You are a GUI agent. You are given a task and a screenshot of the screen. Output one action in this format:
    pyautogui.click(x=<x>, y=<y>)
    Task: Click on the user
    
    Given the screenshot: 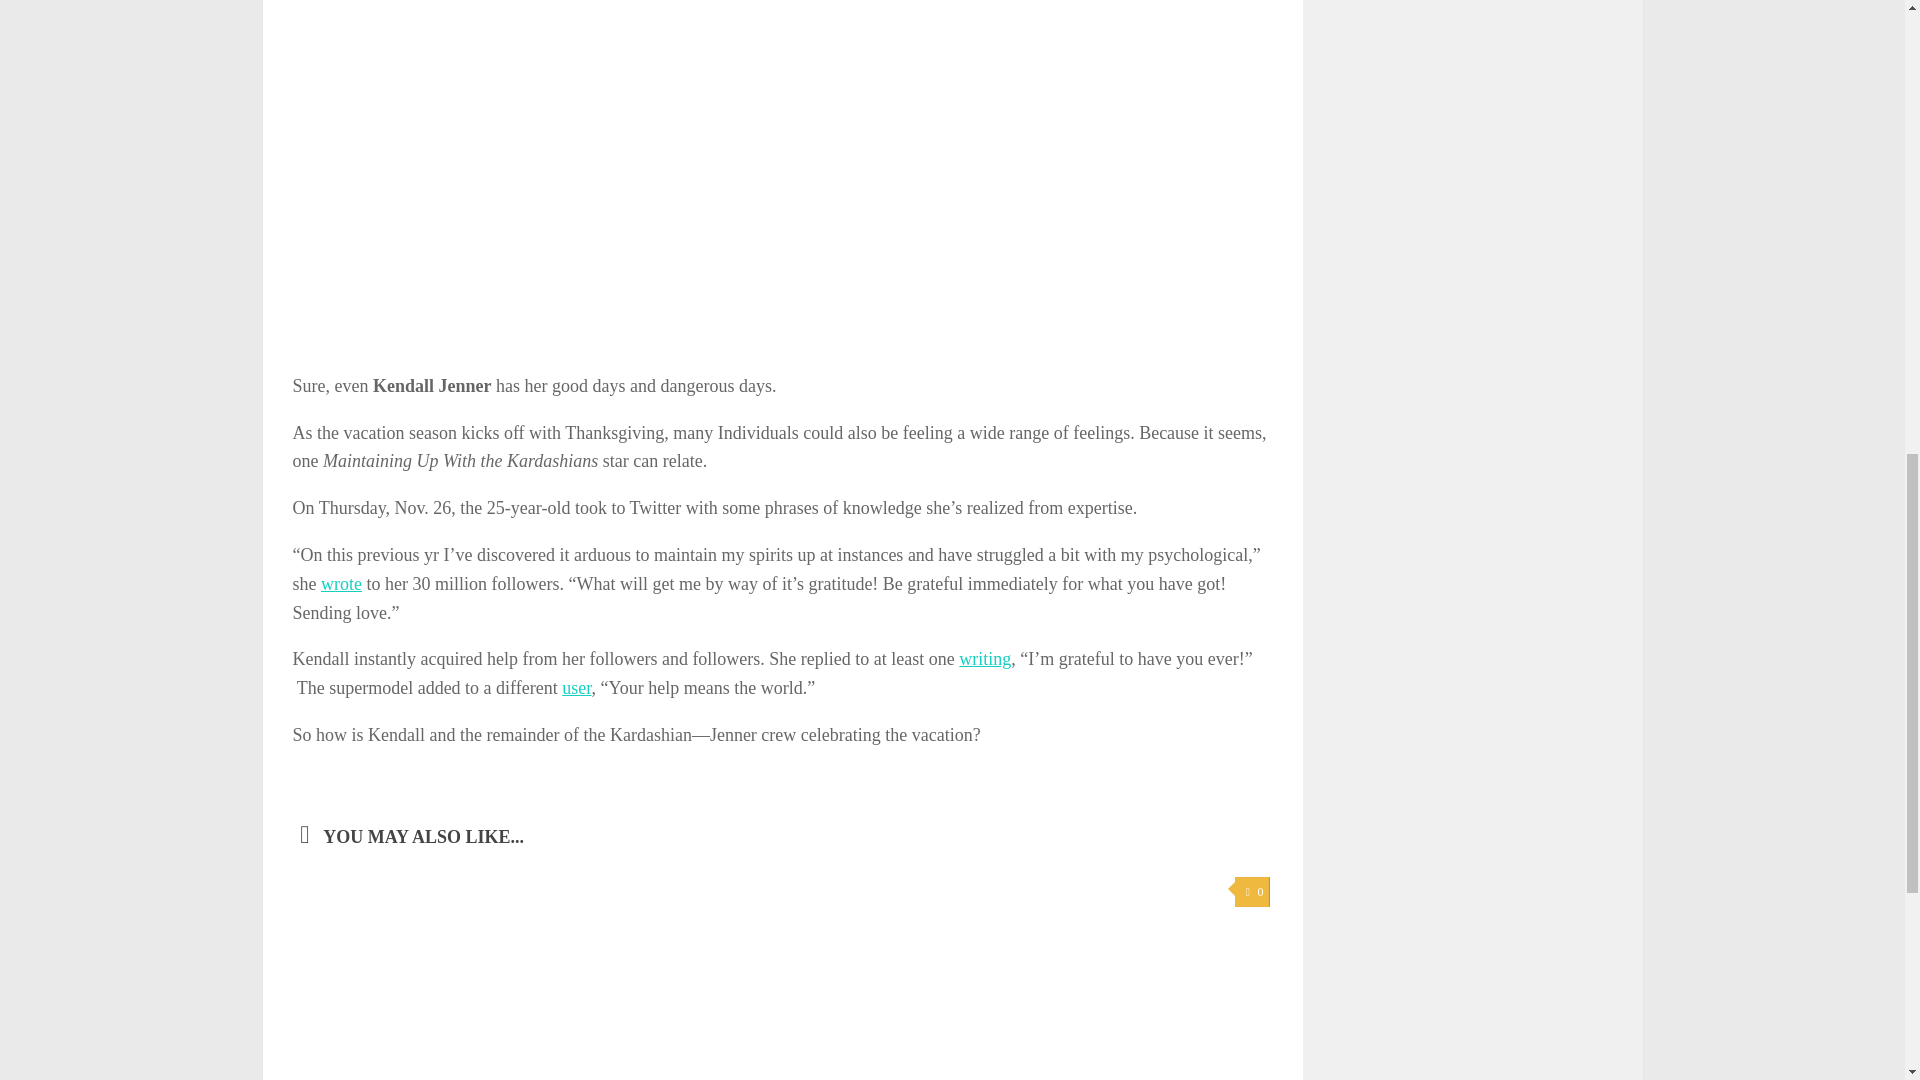 What is the action you would take?
    pyautogui.click(x=576, y=688)
    